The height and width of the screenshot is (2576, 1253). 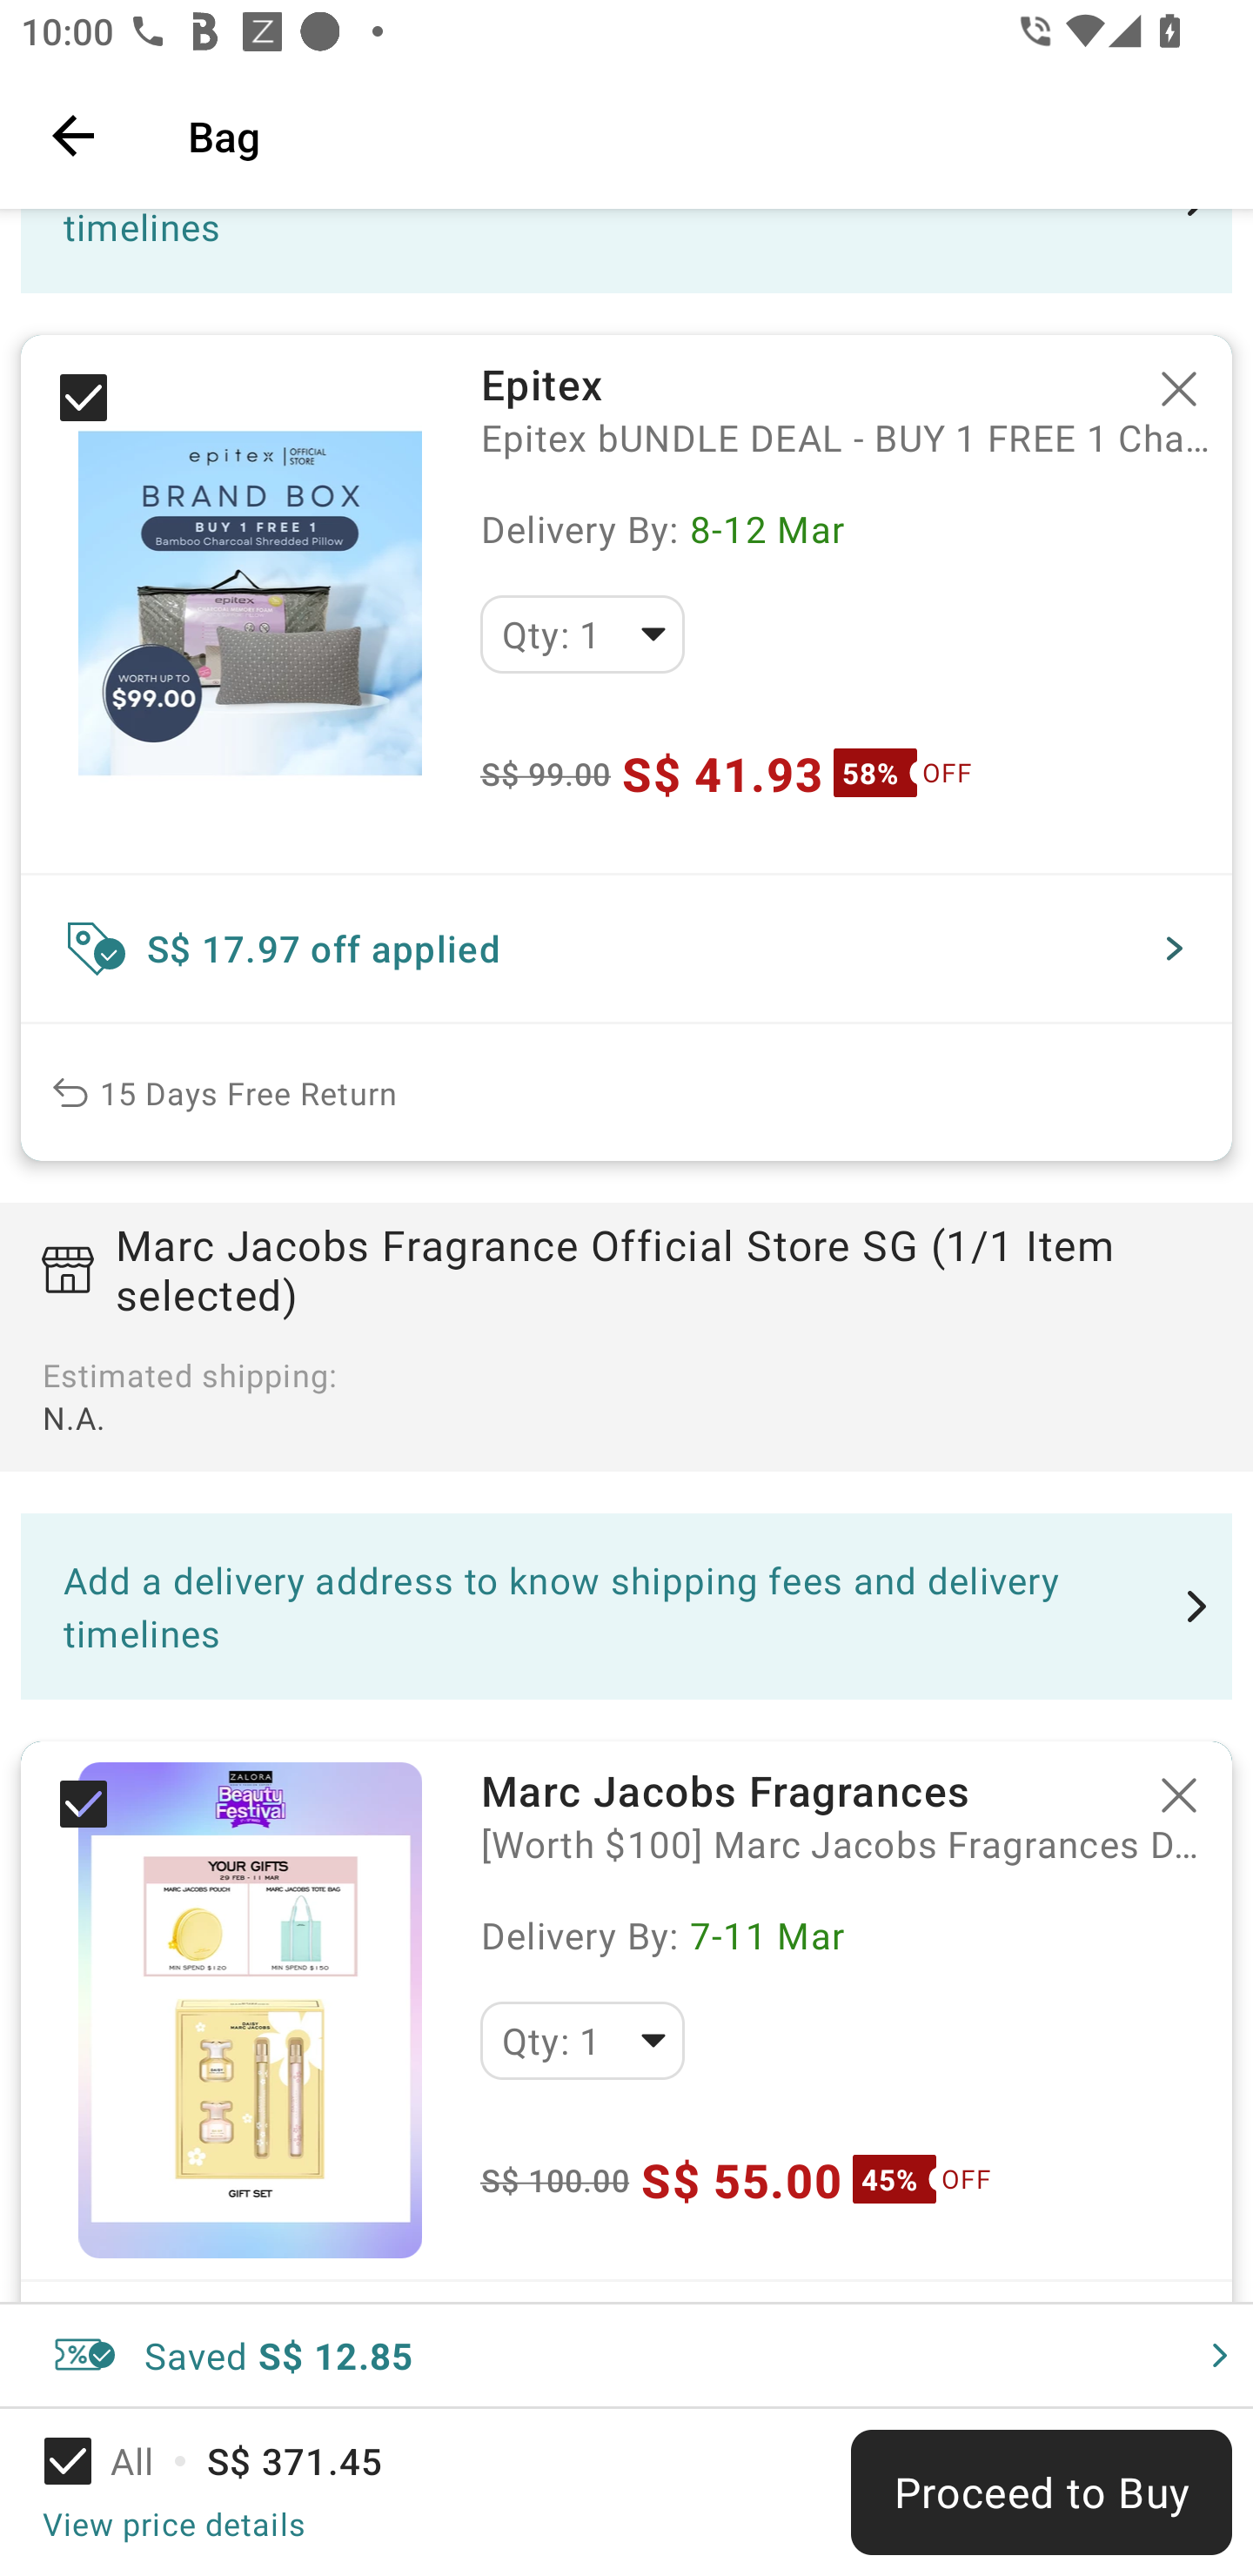 What do you see at coordinates (626, 949) in the screenshot?
I see `S$ 17.97 off applied` at bounding box center [626, 949].